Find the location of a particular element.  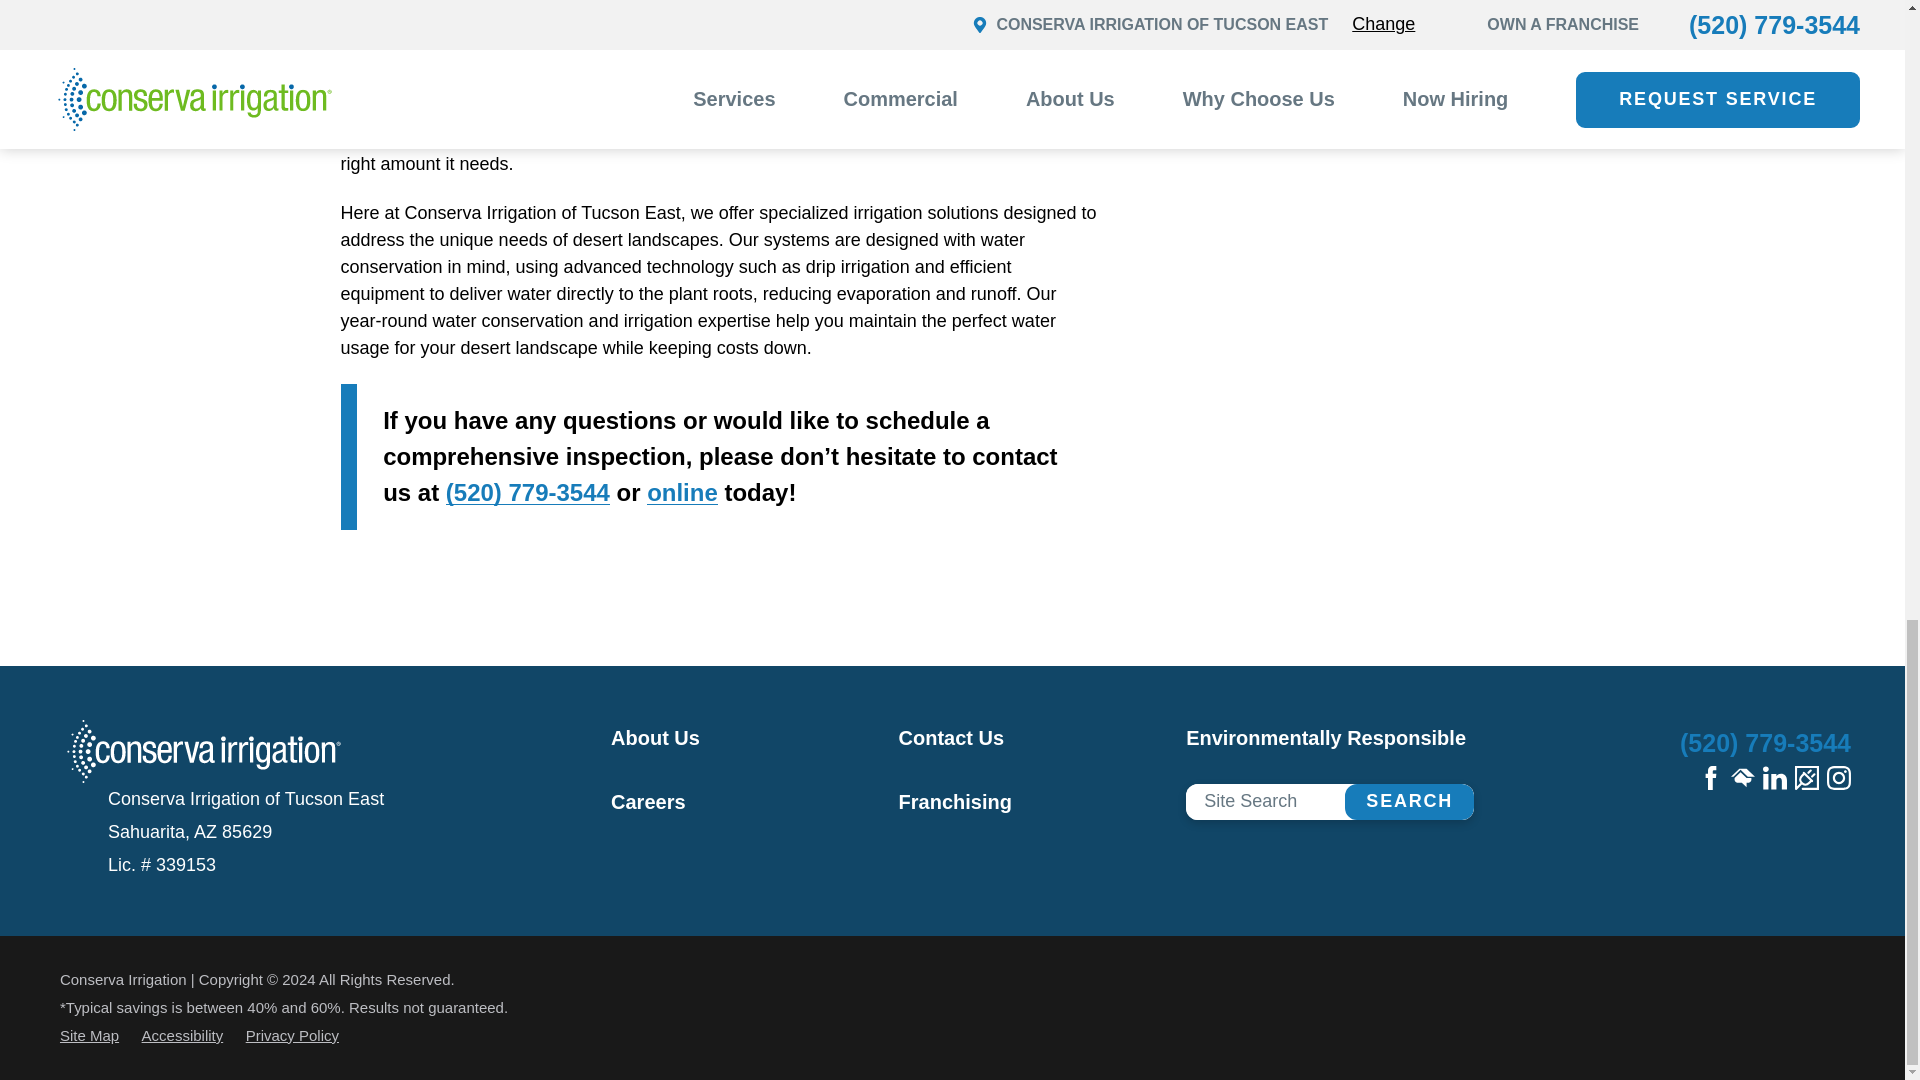

Facebook is located at coordinates (1710, 777).